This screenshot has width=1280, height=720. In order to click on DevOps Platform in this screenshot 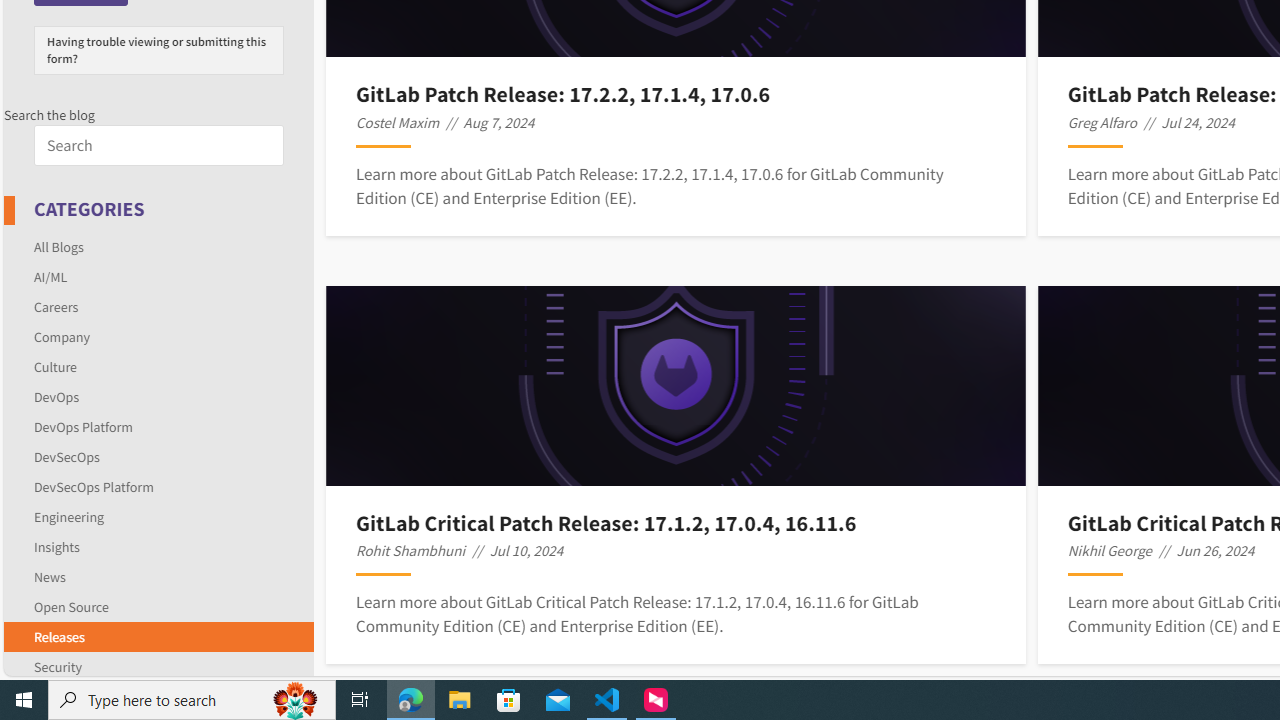, I will do `click(84, 426)`.